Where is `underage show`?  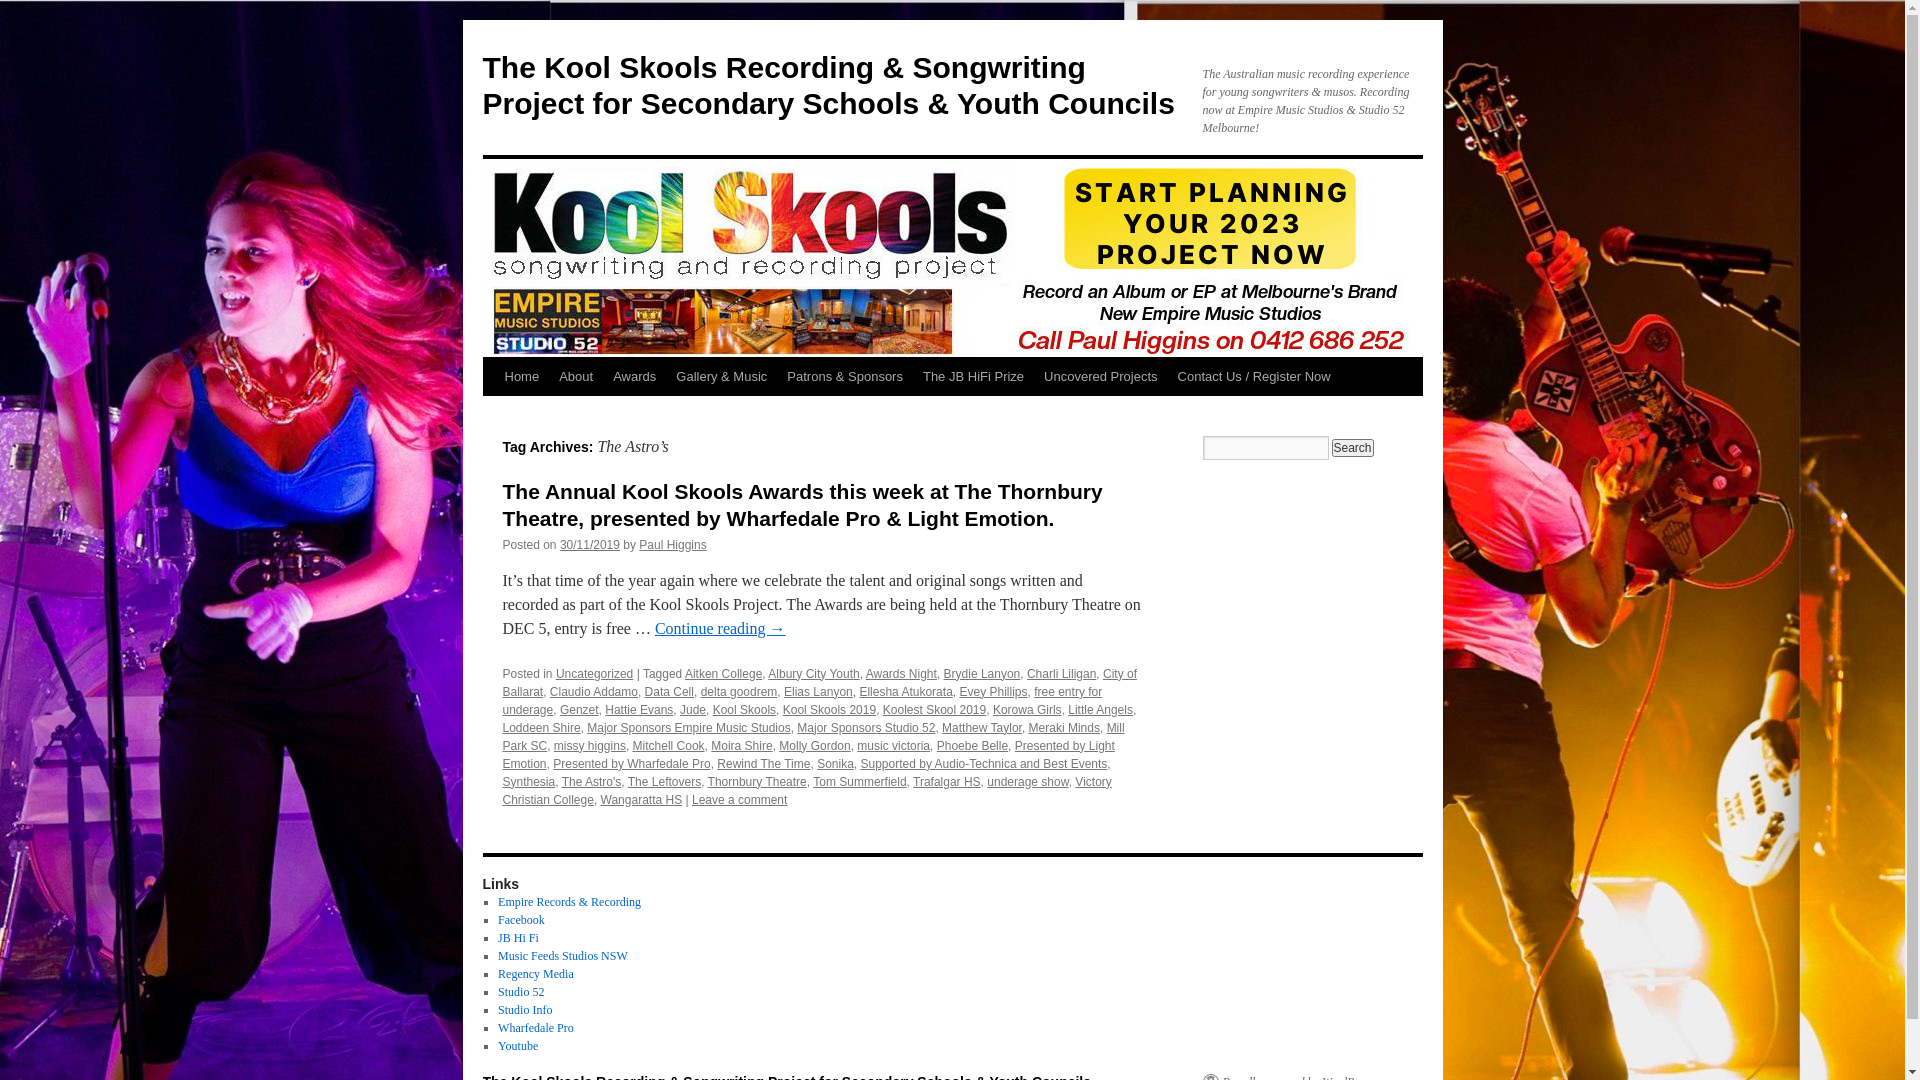 underage show is located at coordinates (1028, 782).